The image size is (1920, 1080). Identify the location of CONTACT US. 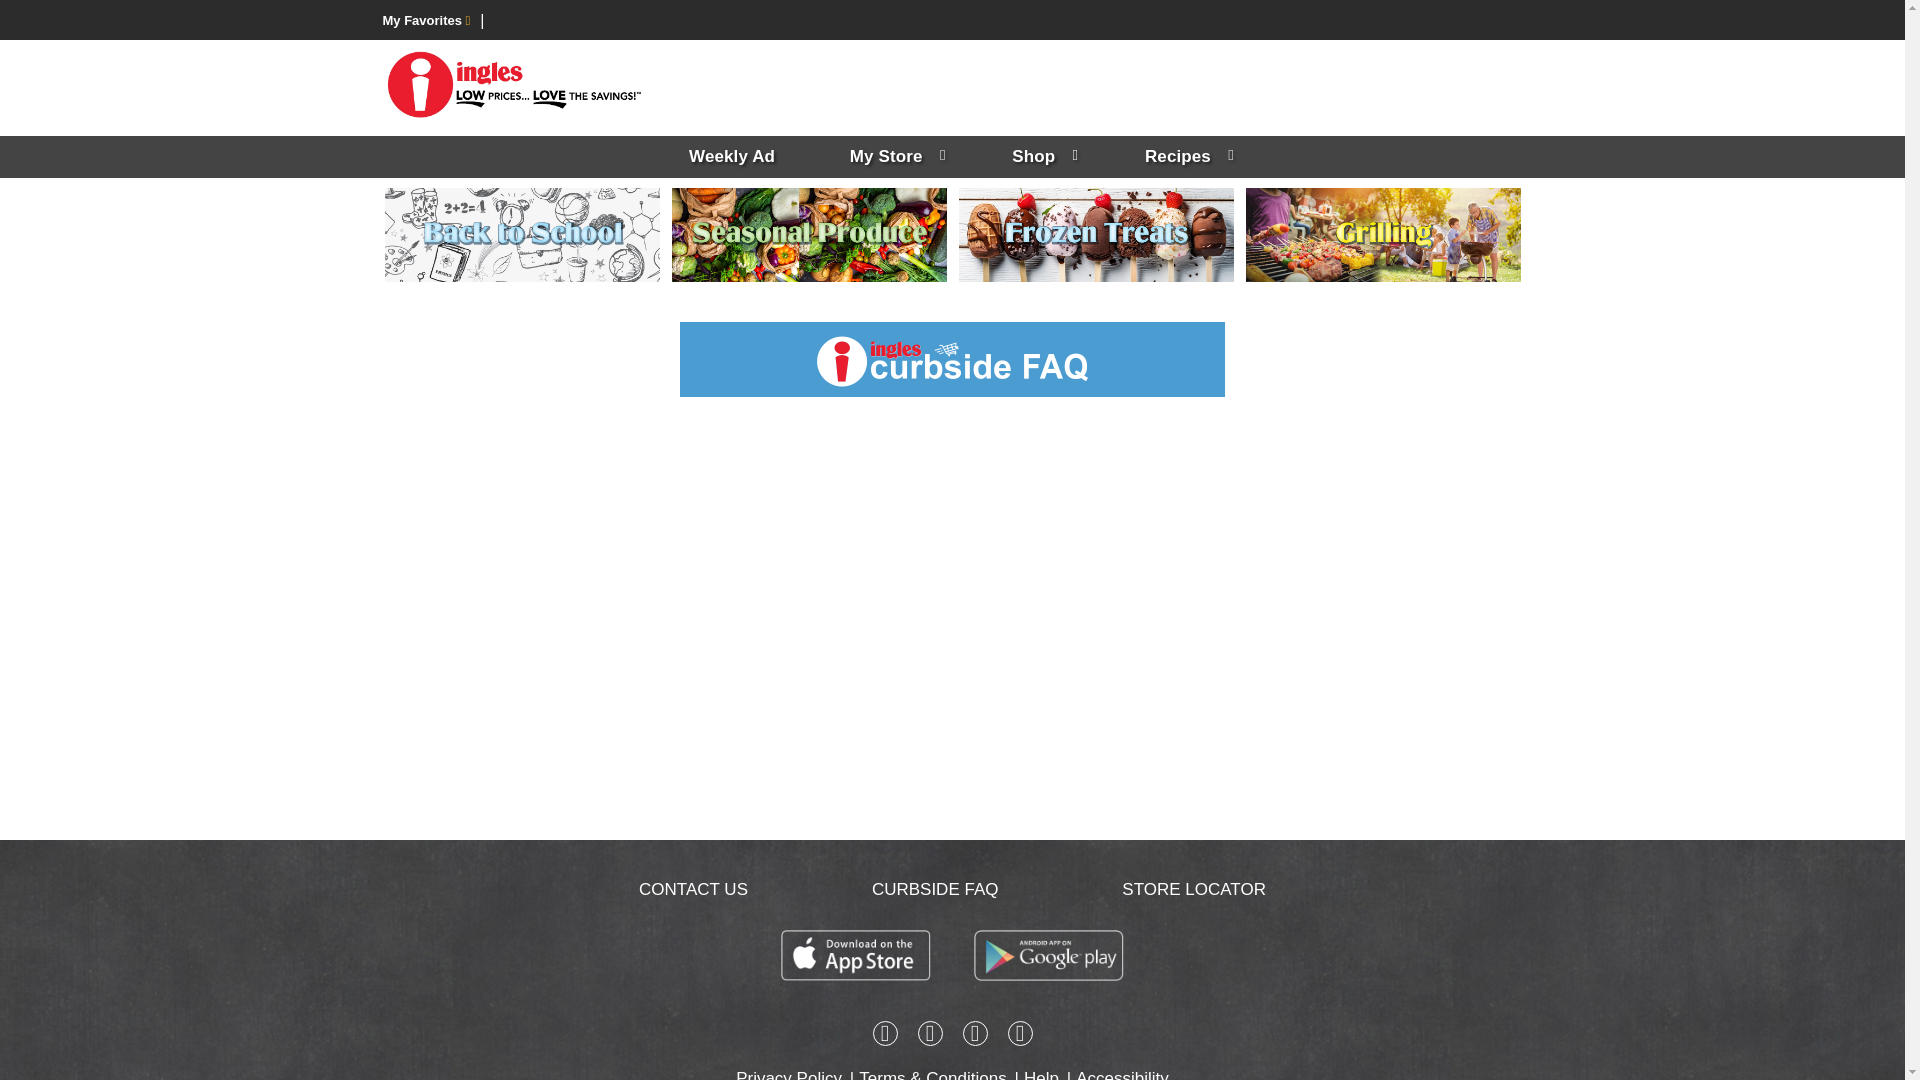
(694, 889).